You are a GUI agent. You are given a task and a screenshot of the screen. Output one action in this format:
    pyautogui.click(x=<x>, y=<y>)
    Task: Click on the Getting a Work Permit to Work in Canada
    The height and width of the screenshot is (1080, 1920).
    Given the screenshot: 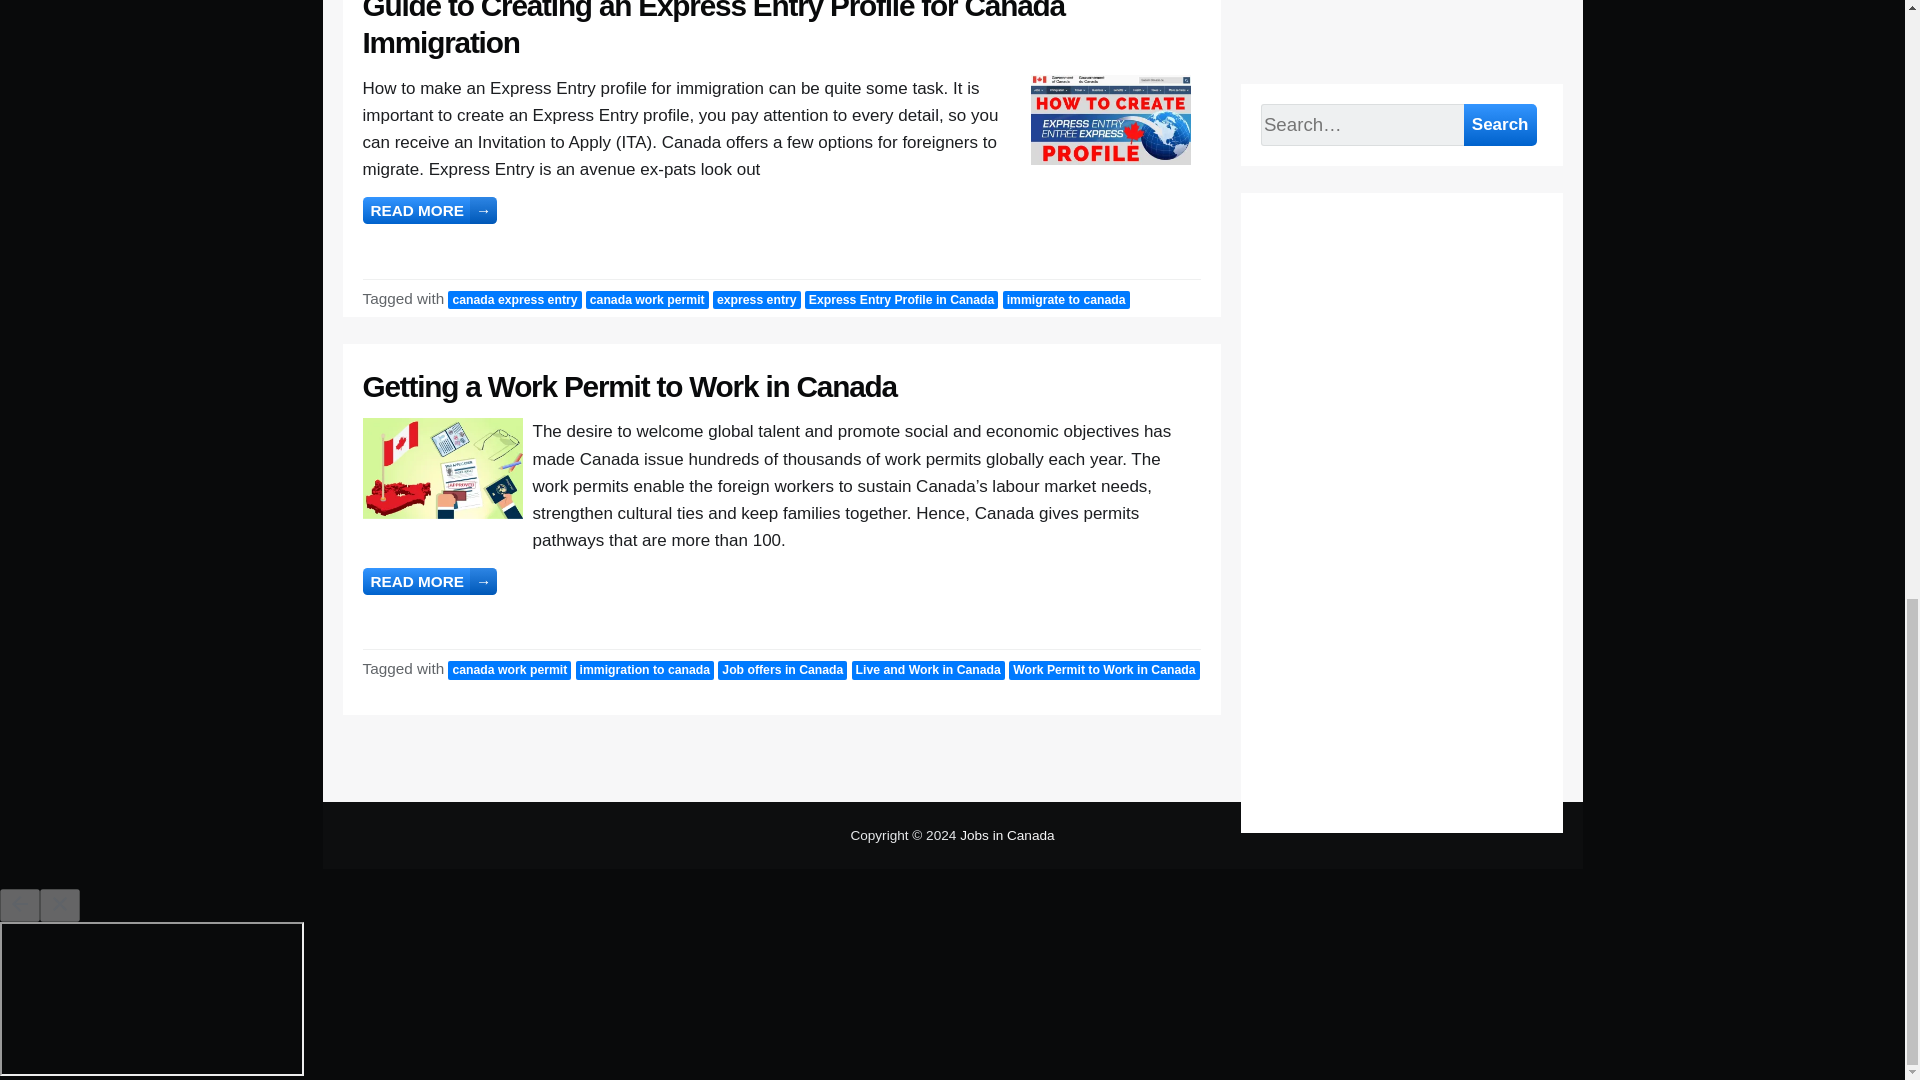 What is the action you would take?
    pyautogui.click(x=629, y=386)
    